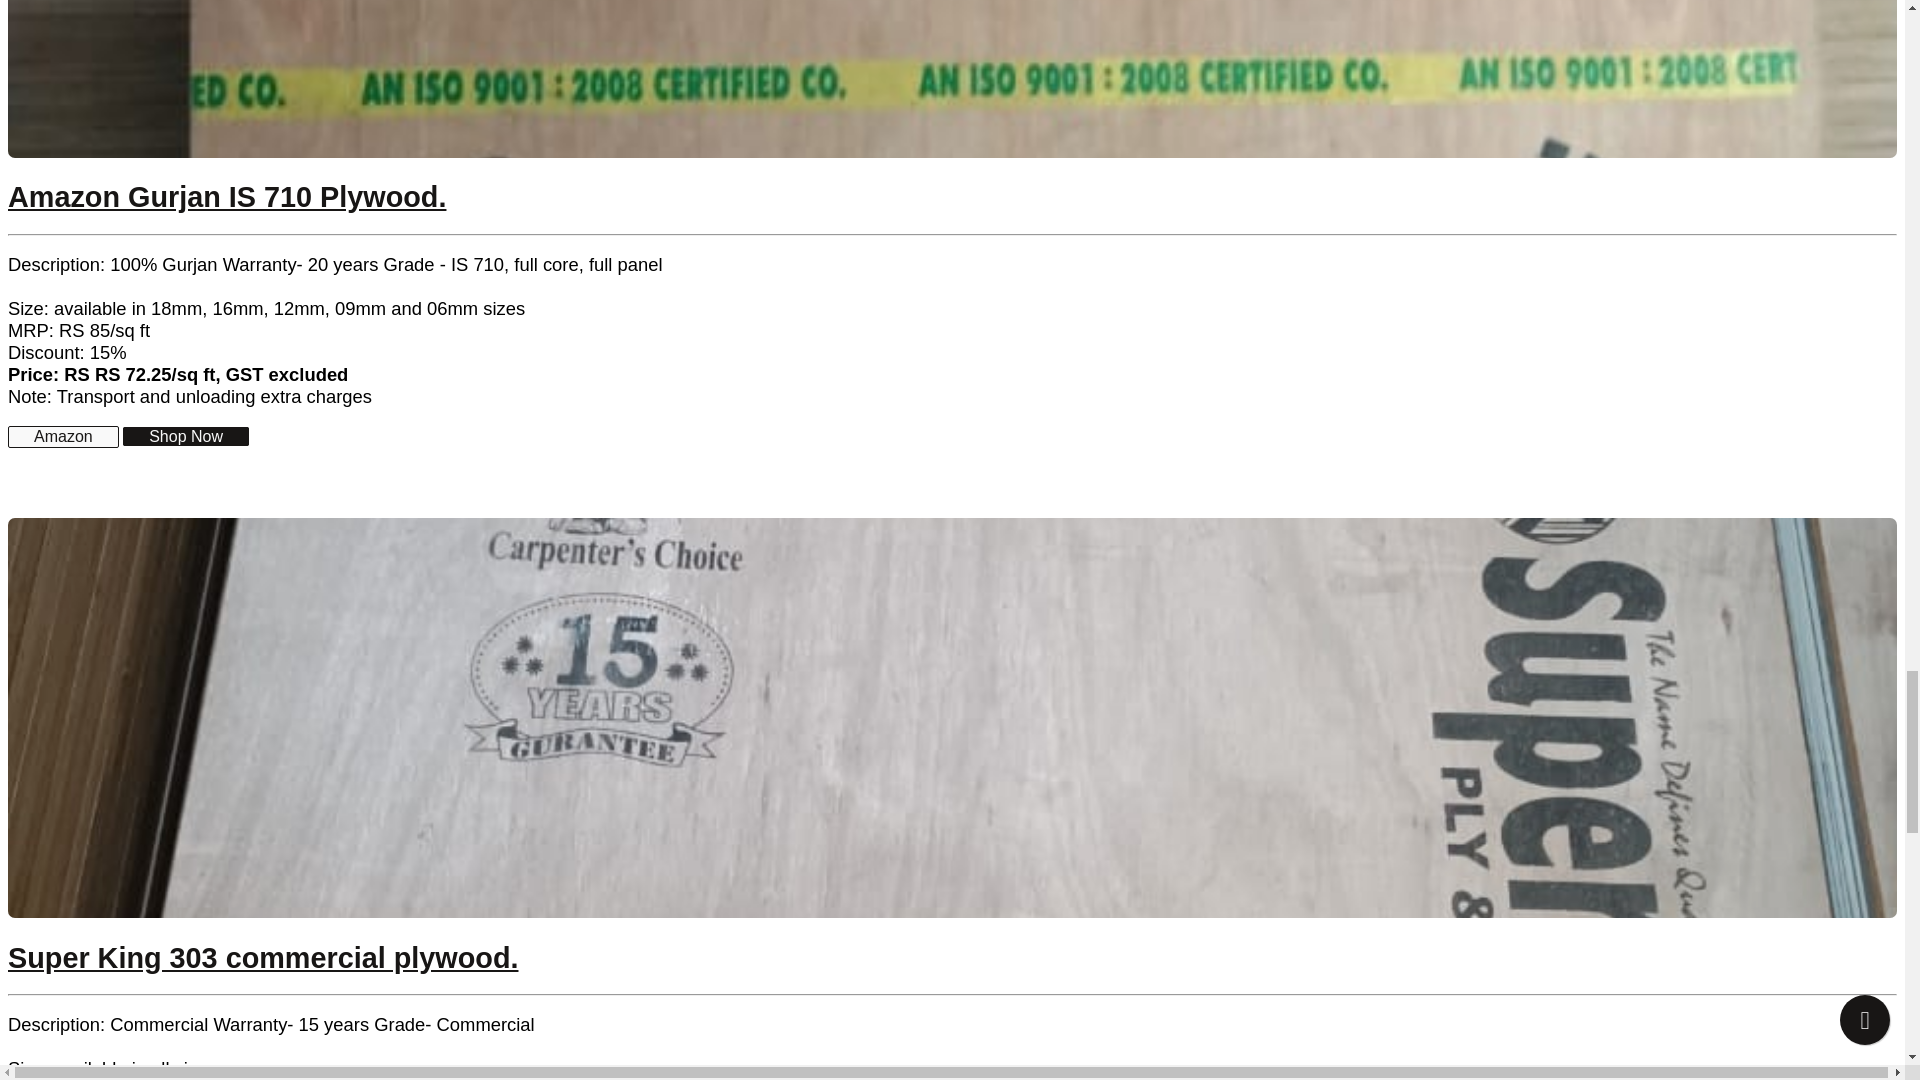  Describe the element at coordinates (226, 196) in the screenshot. I see `Amazon Gurjan IS 710 Plywood.` at that location.